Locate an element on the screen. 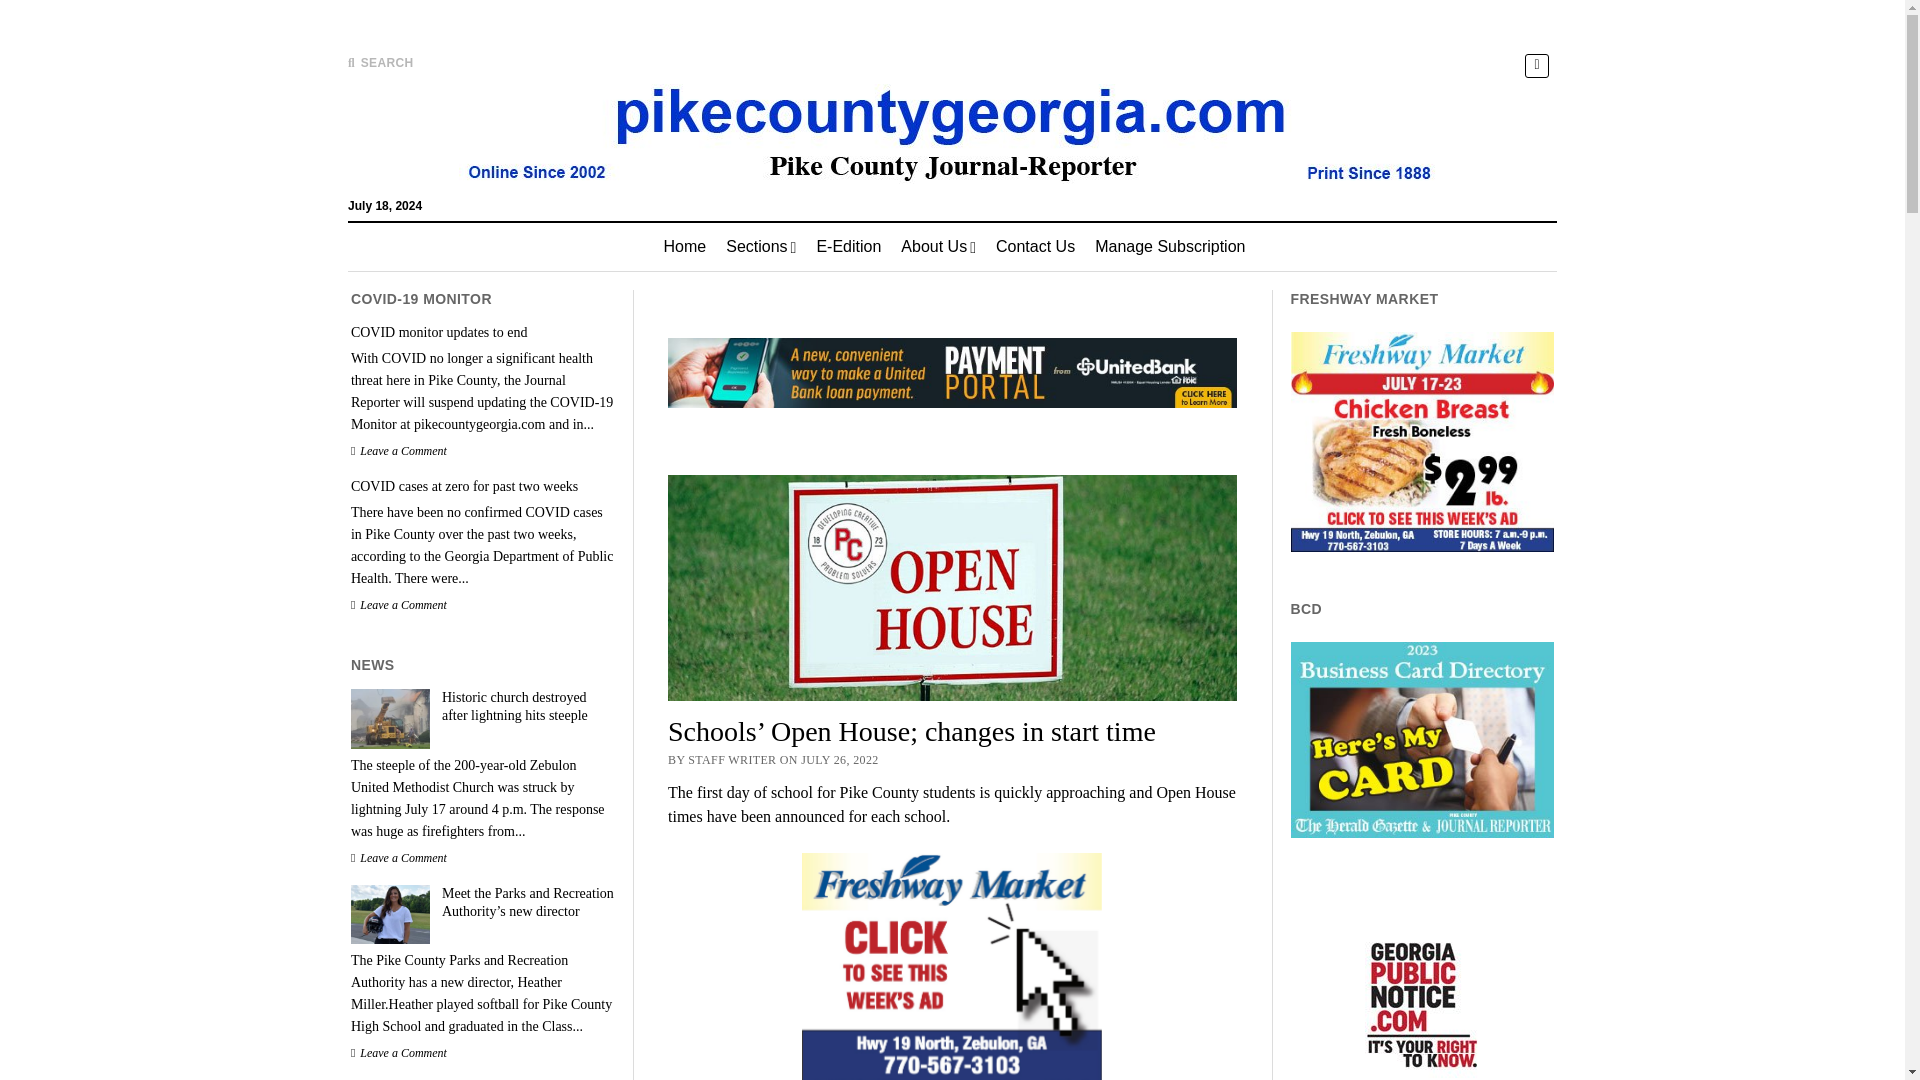 The image size is (1920, 1080). Leave a Comment is located at coordinates (399, 605).